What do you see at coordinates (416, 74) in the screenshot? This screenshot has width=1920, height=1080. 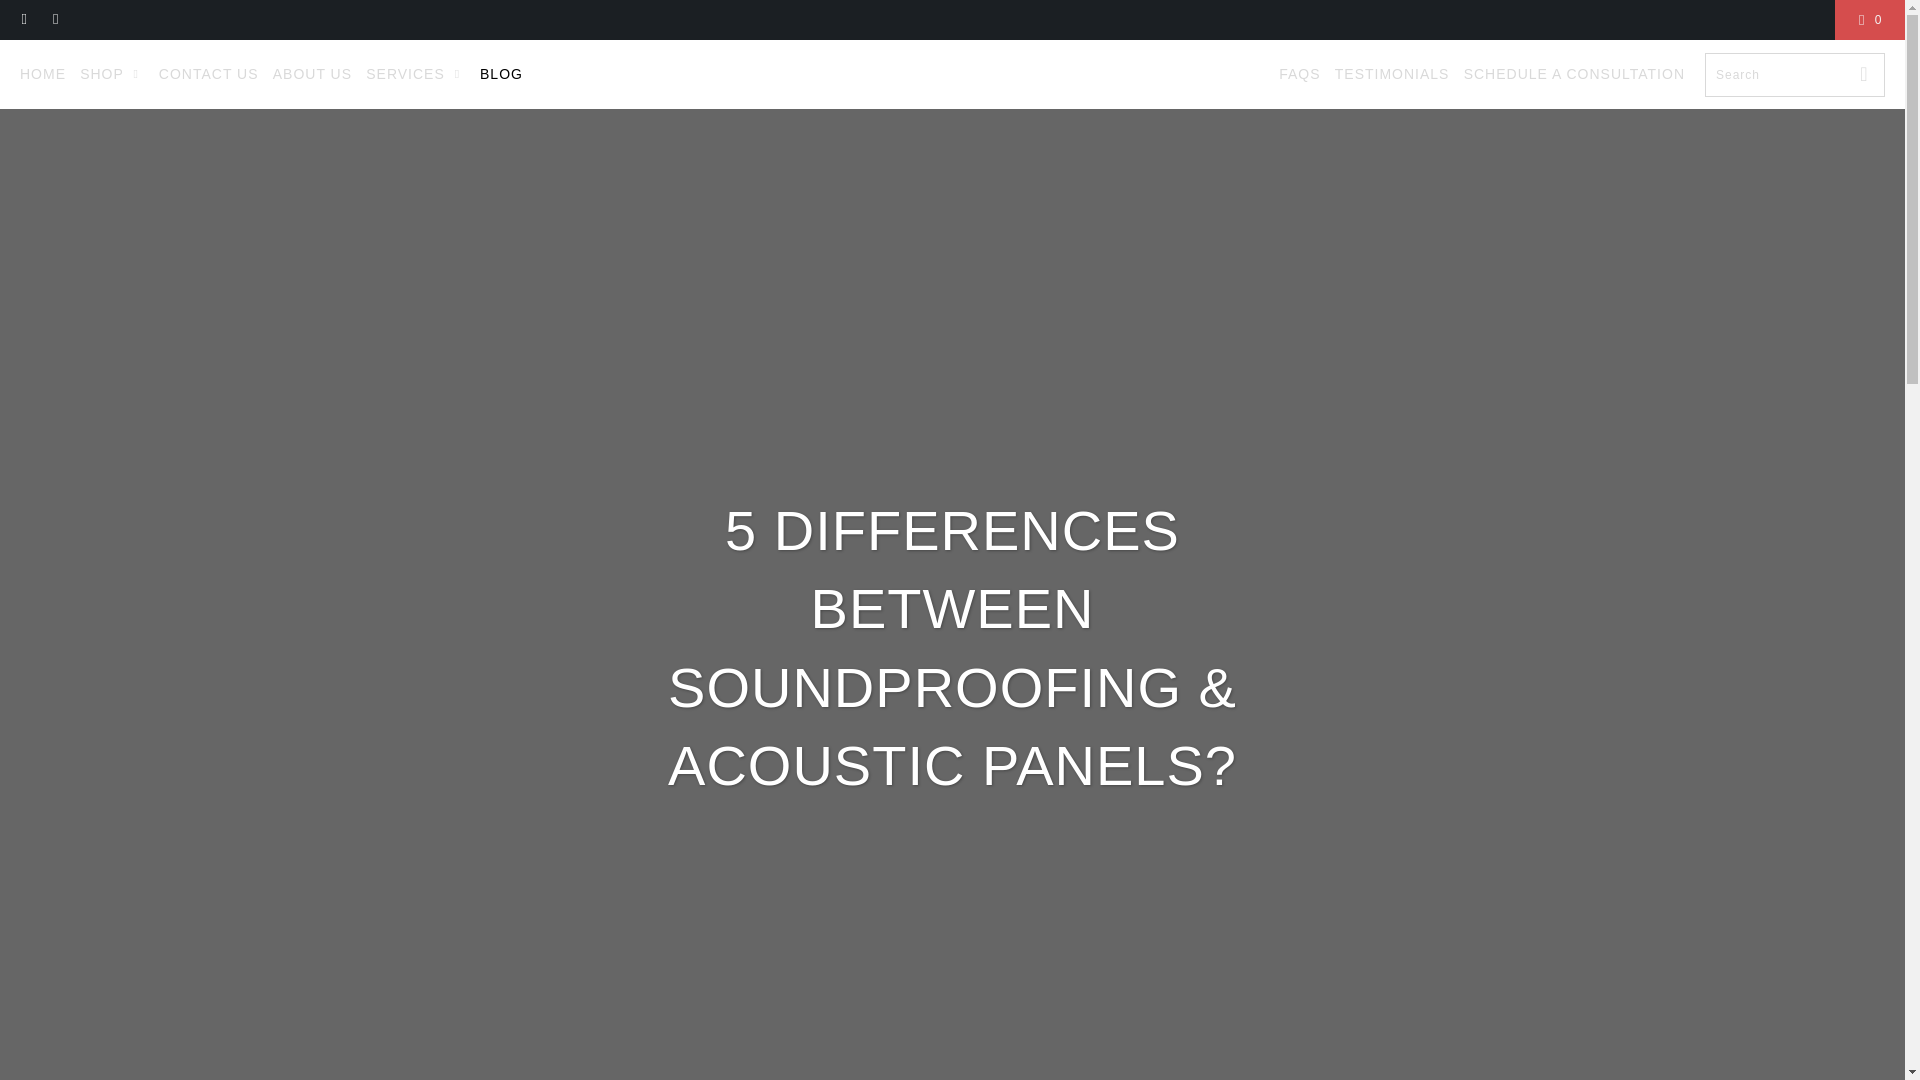 I see `SERVICES` at bounding box center [416, 74].